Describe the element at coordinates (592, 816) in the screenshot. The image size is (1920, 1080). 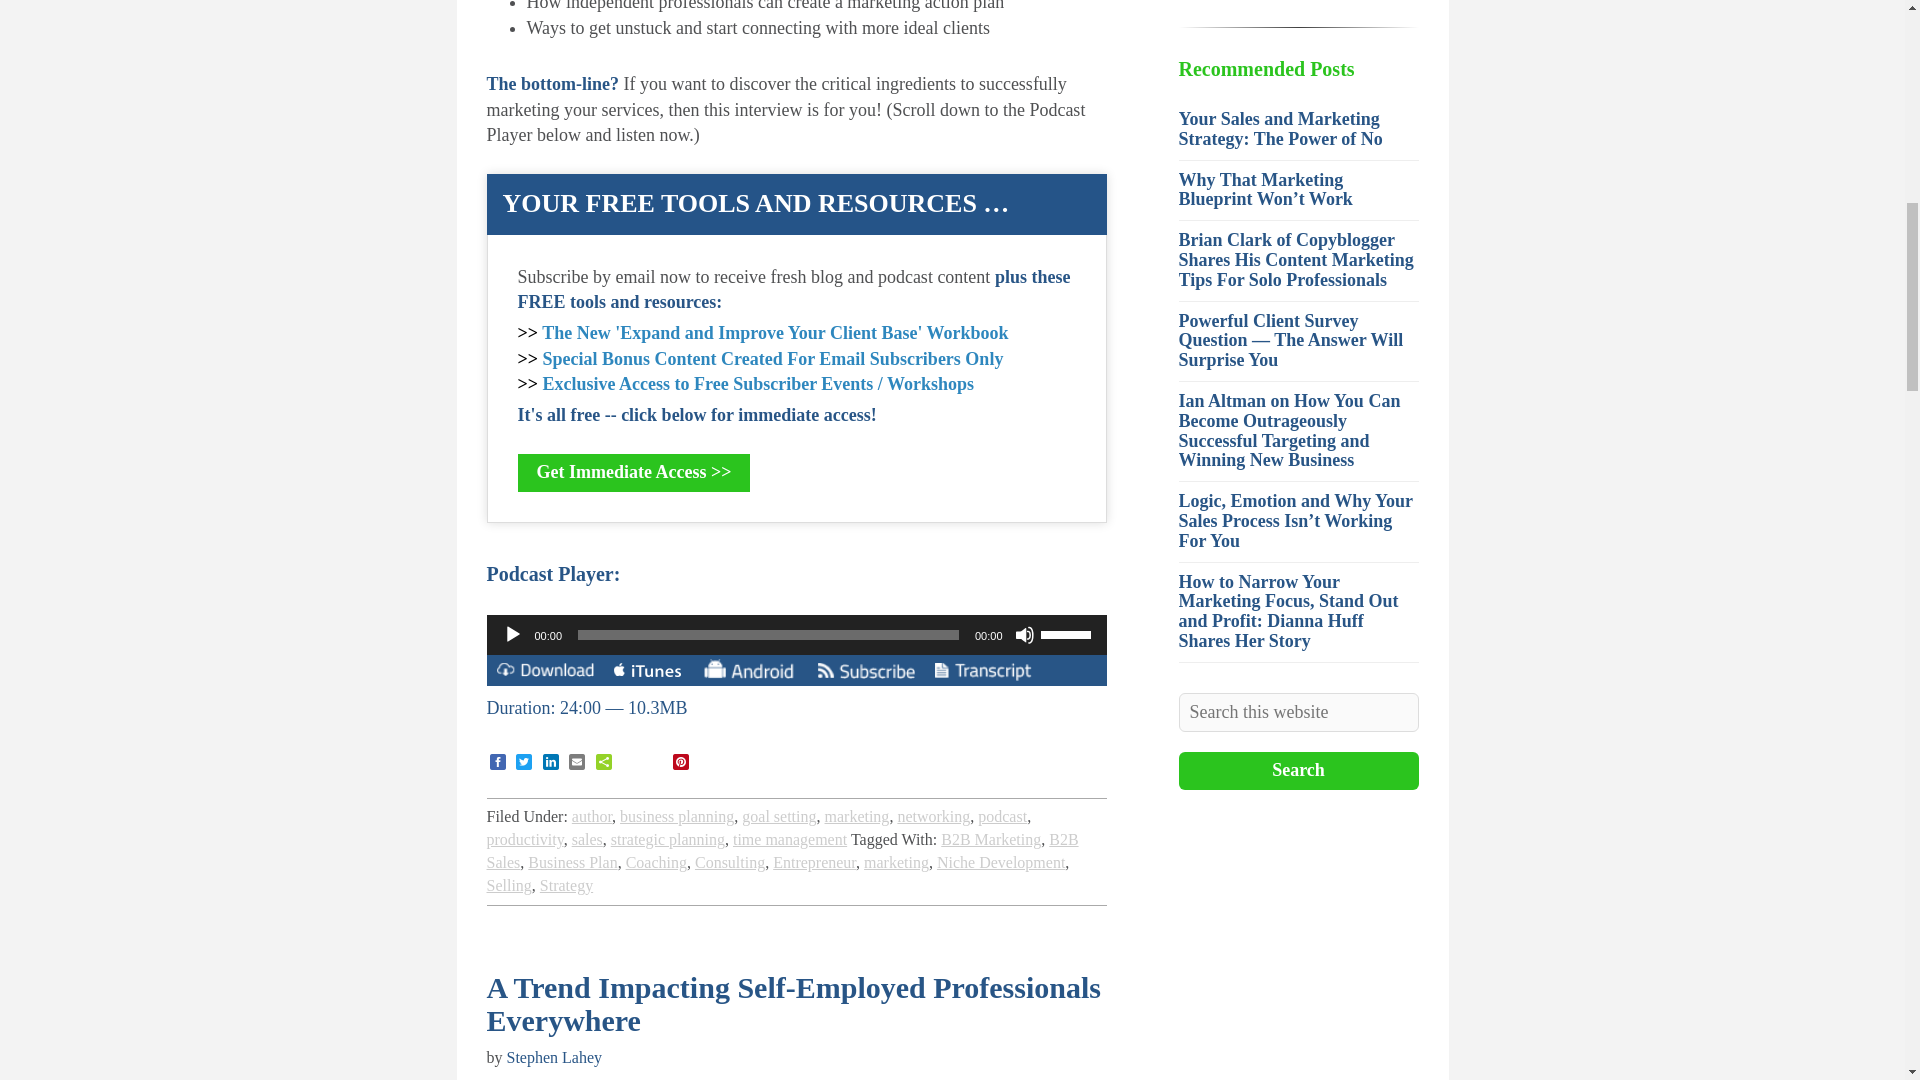
I see `author` at that location.